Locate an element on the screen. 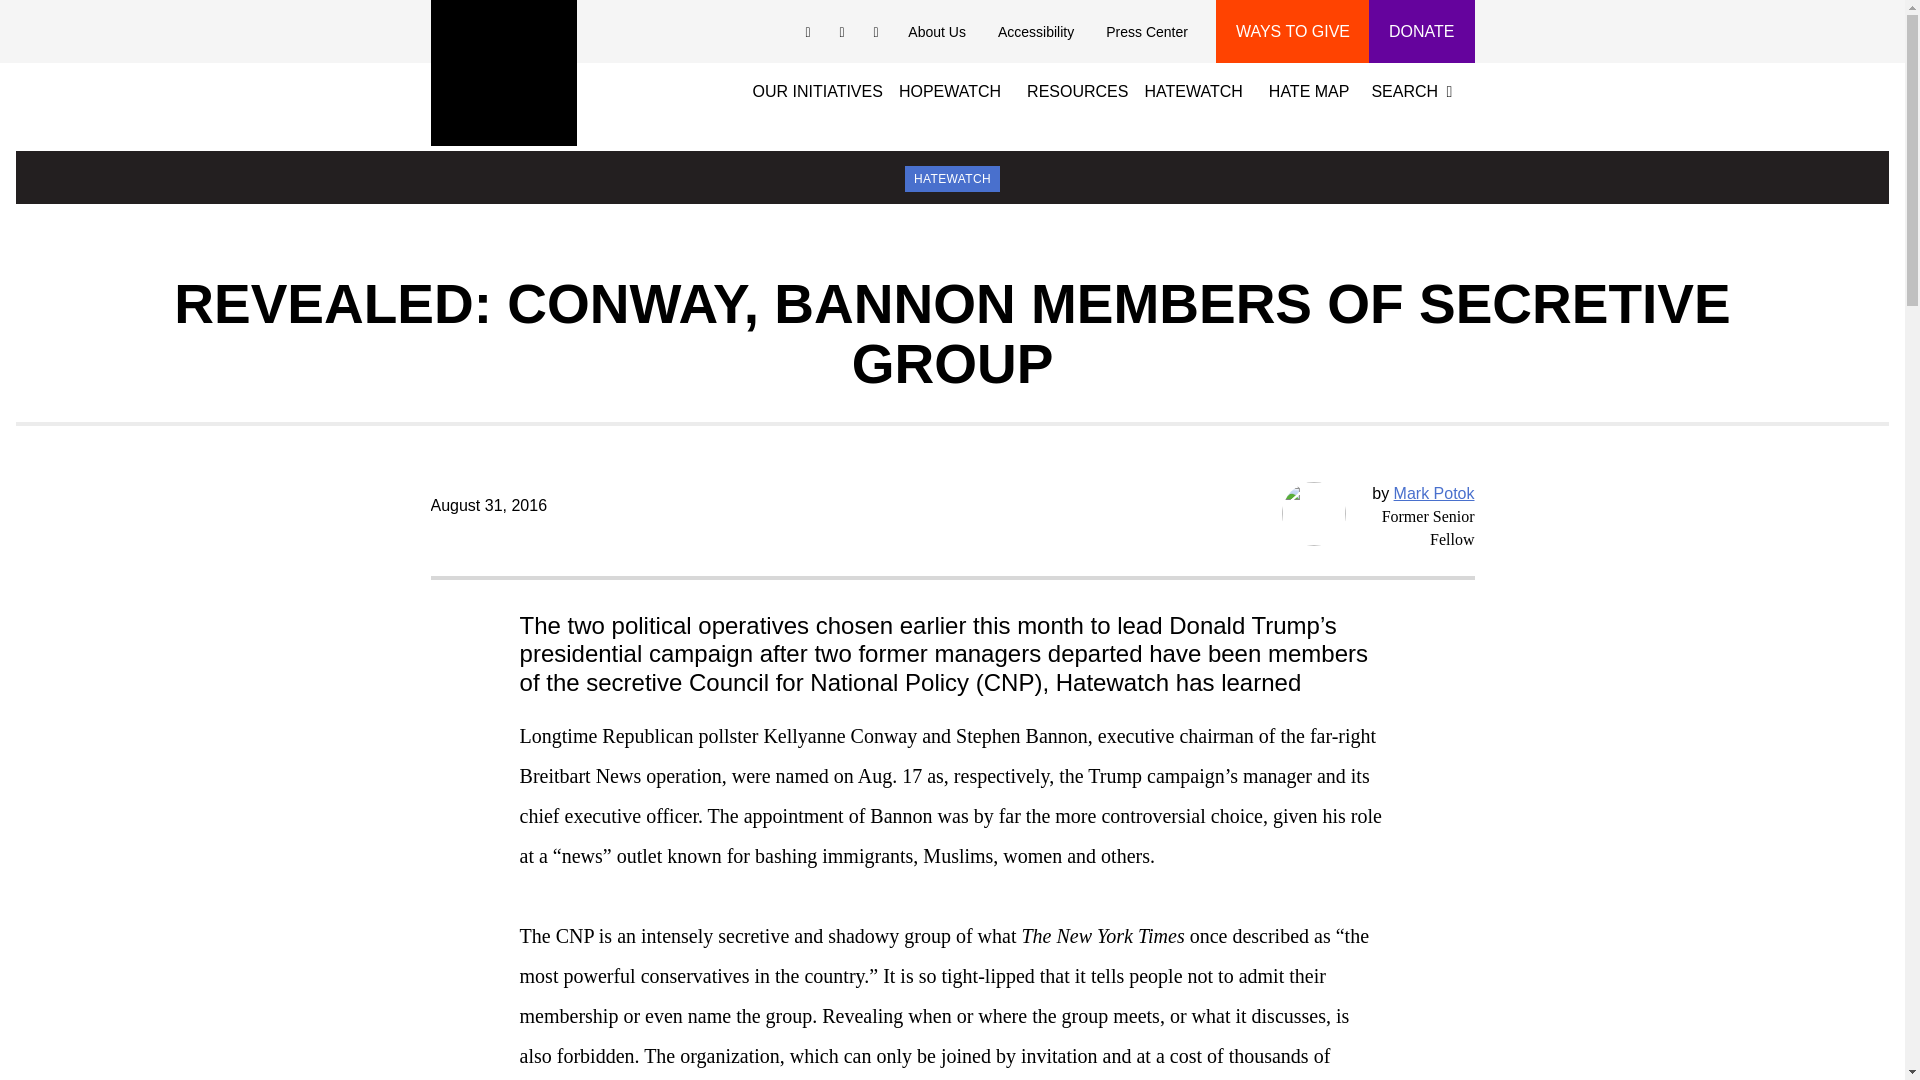 This screenshot has height=1080, width=1920. Home is located at coordinates (503, 72).